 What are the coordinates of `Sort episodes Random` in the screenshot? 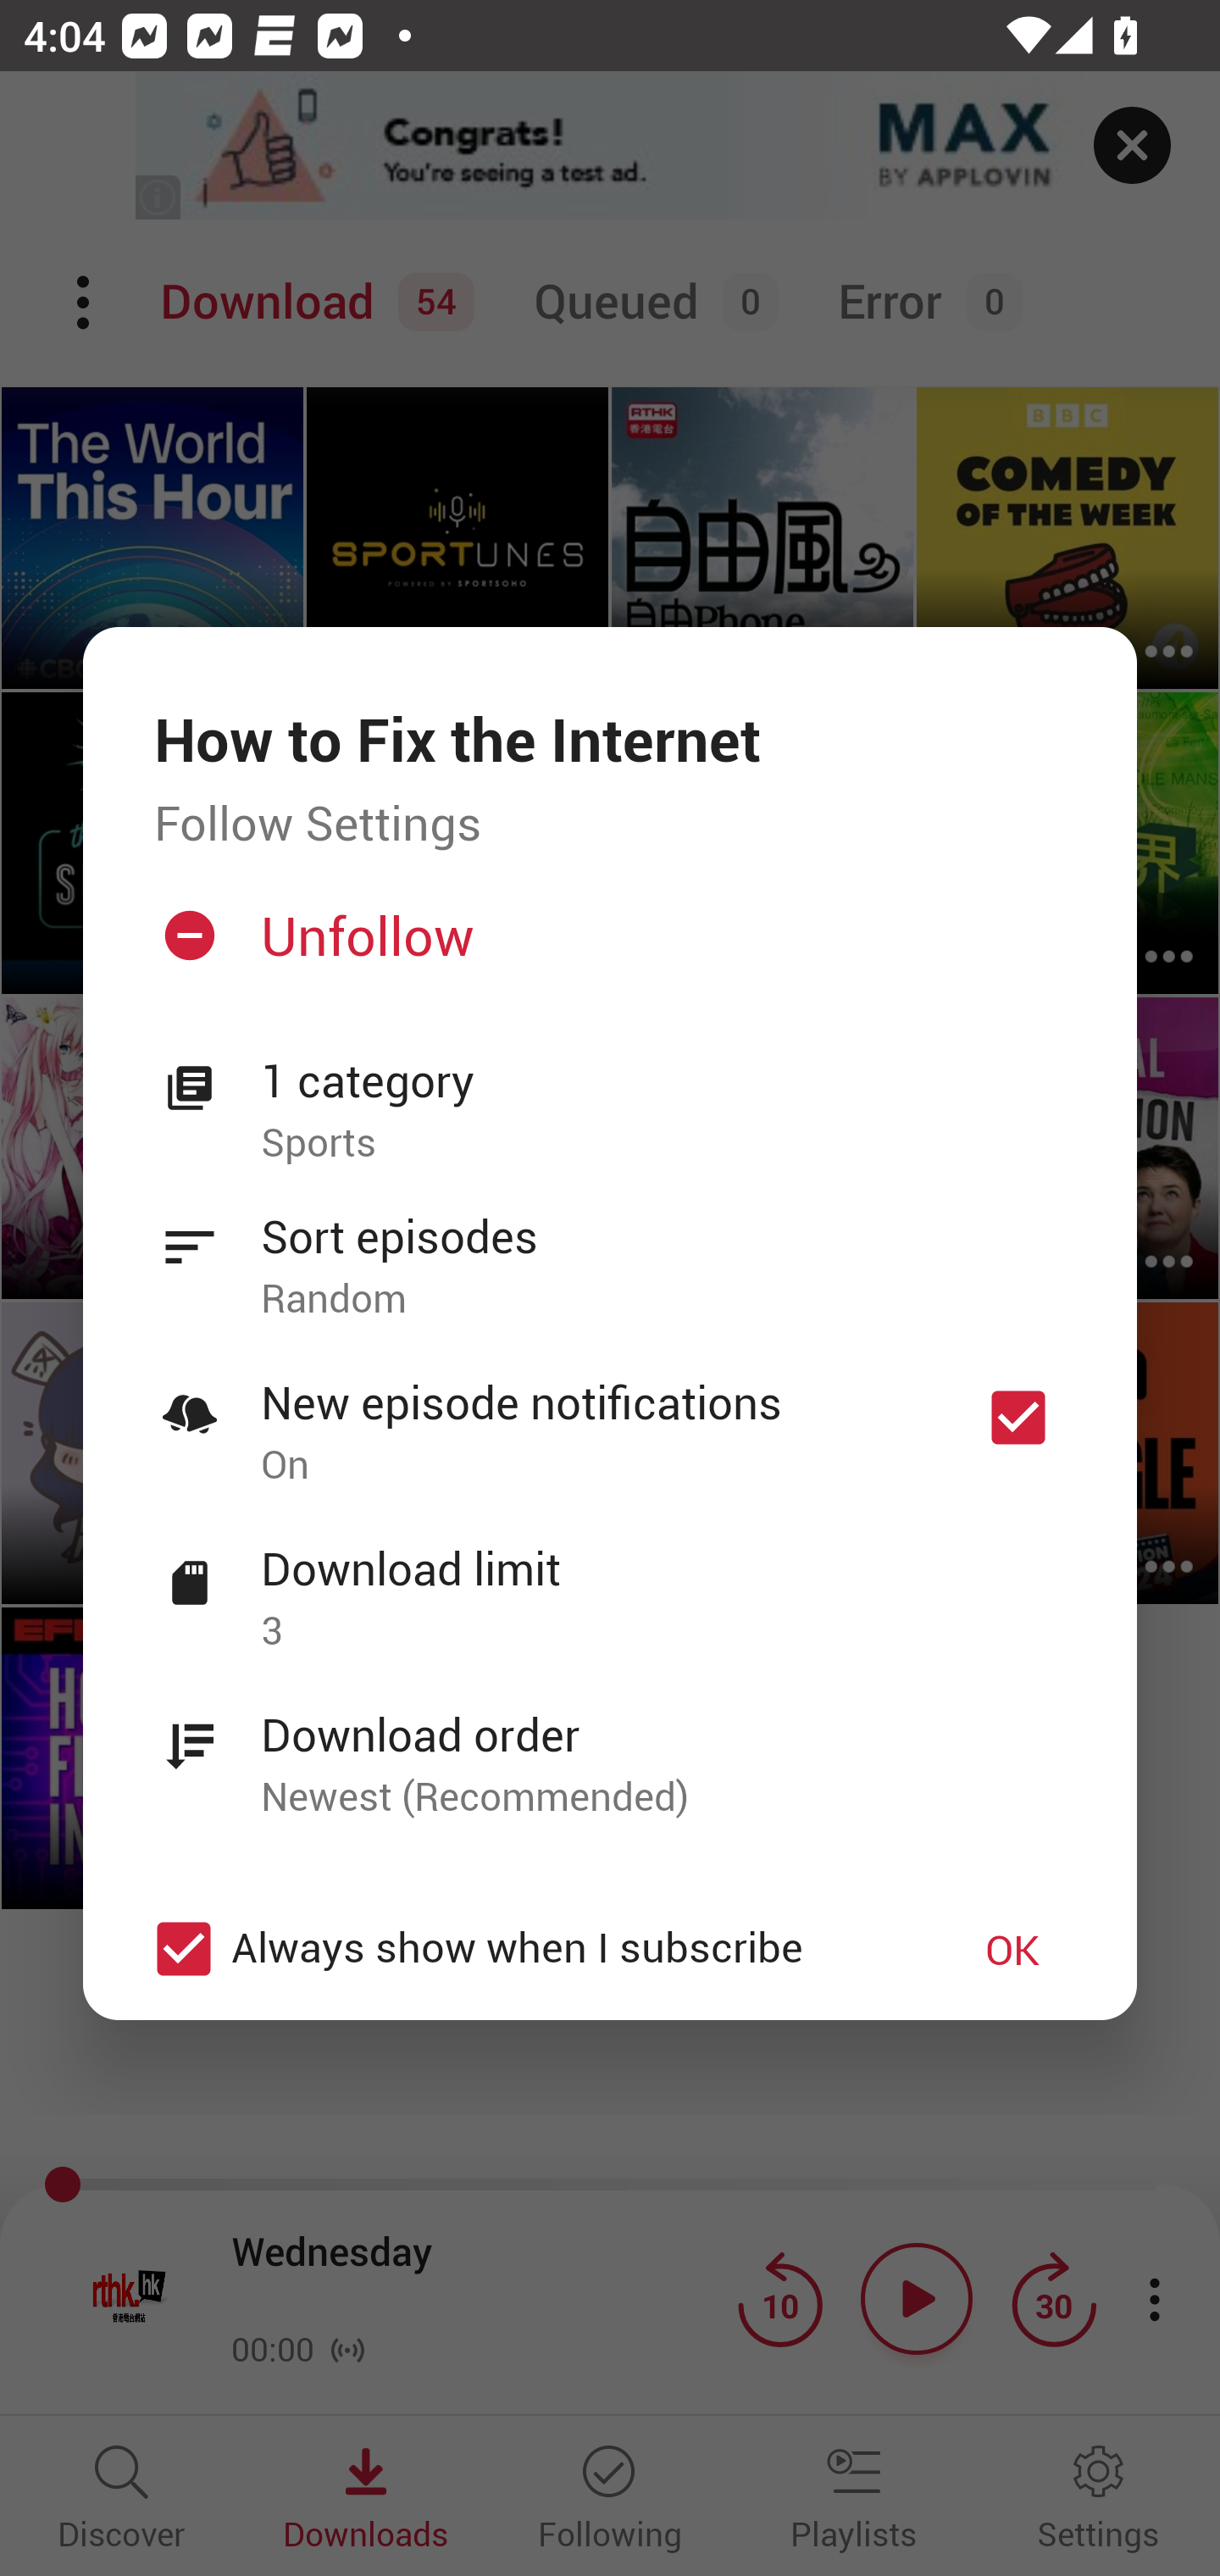 It's located at (610, 1249).